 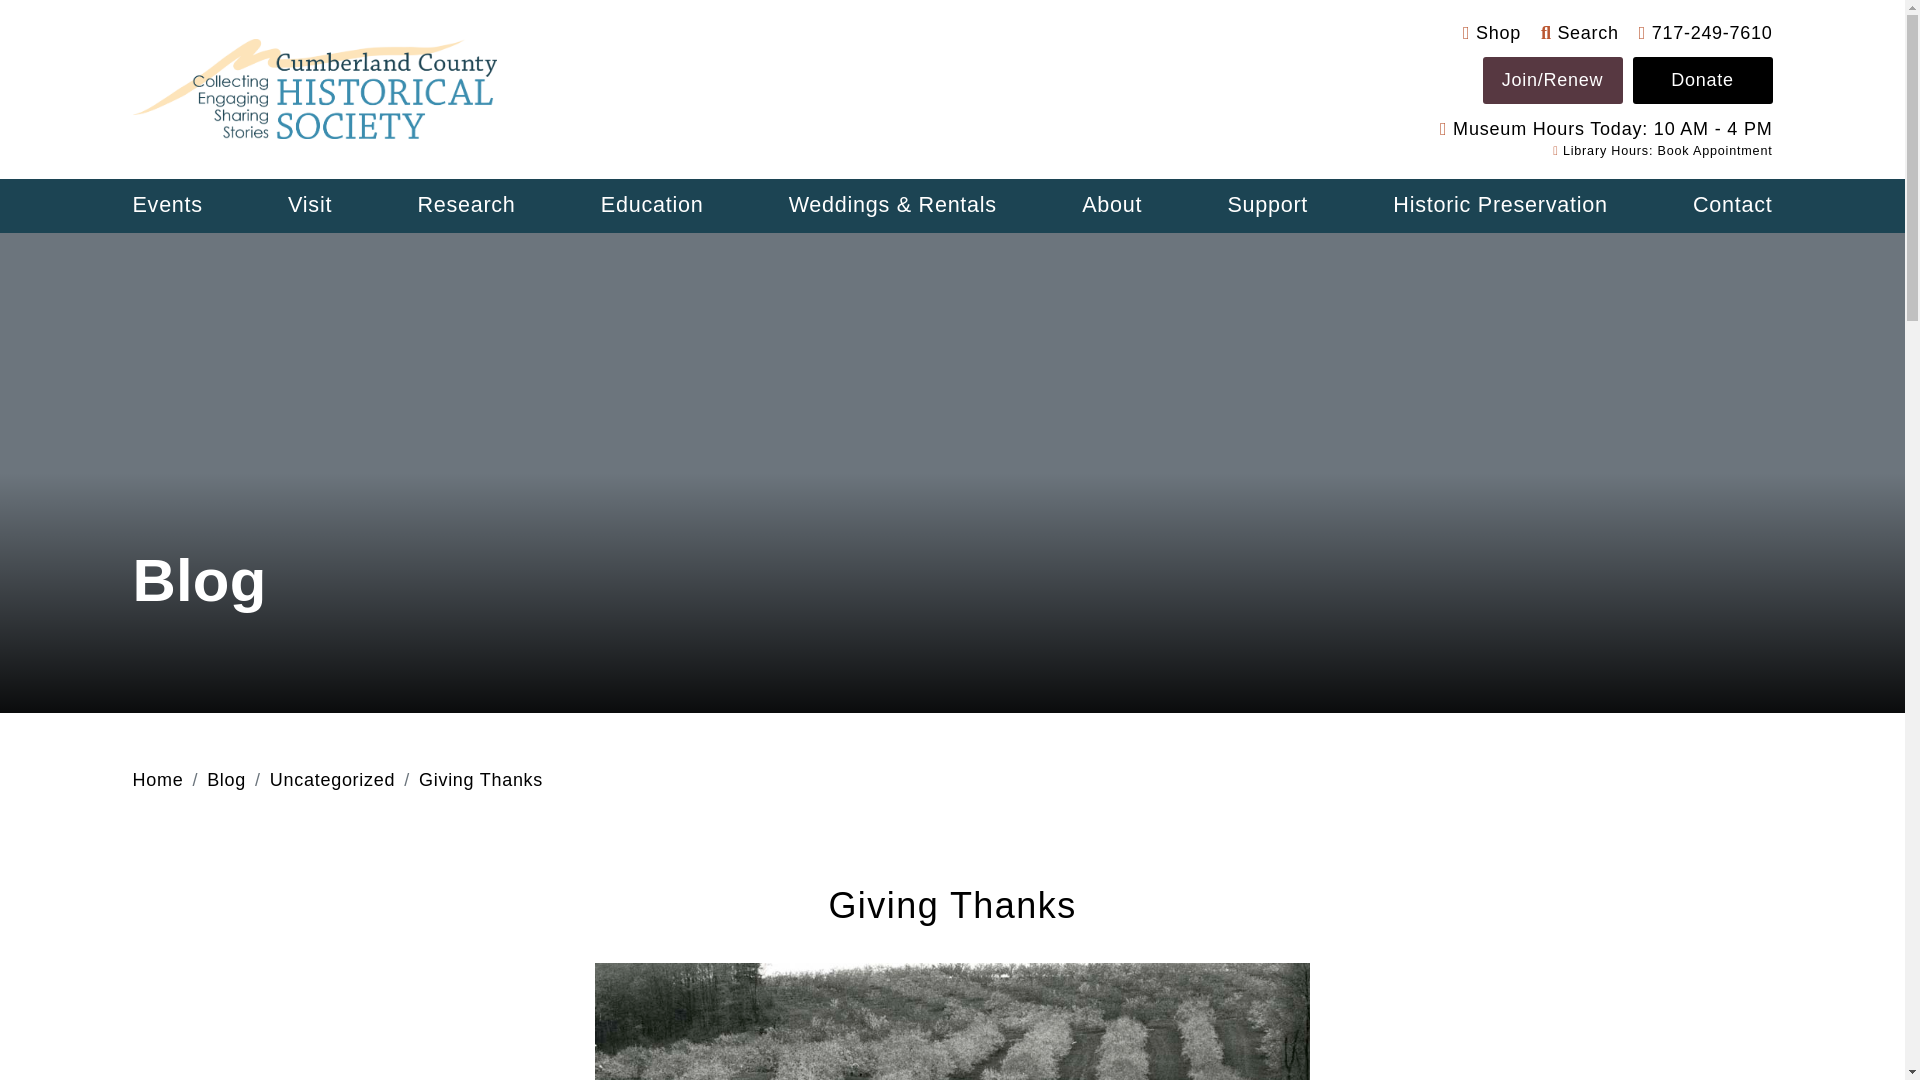 I want to click on Events, so click(x=166, y=206).